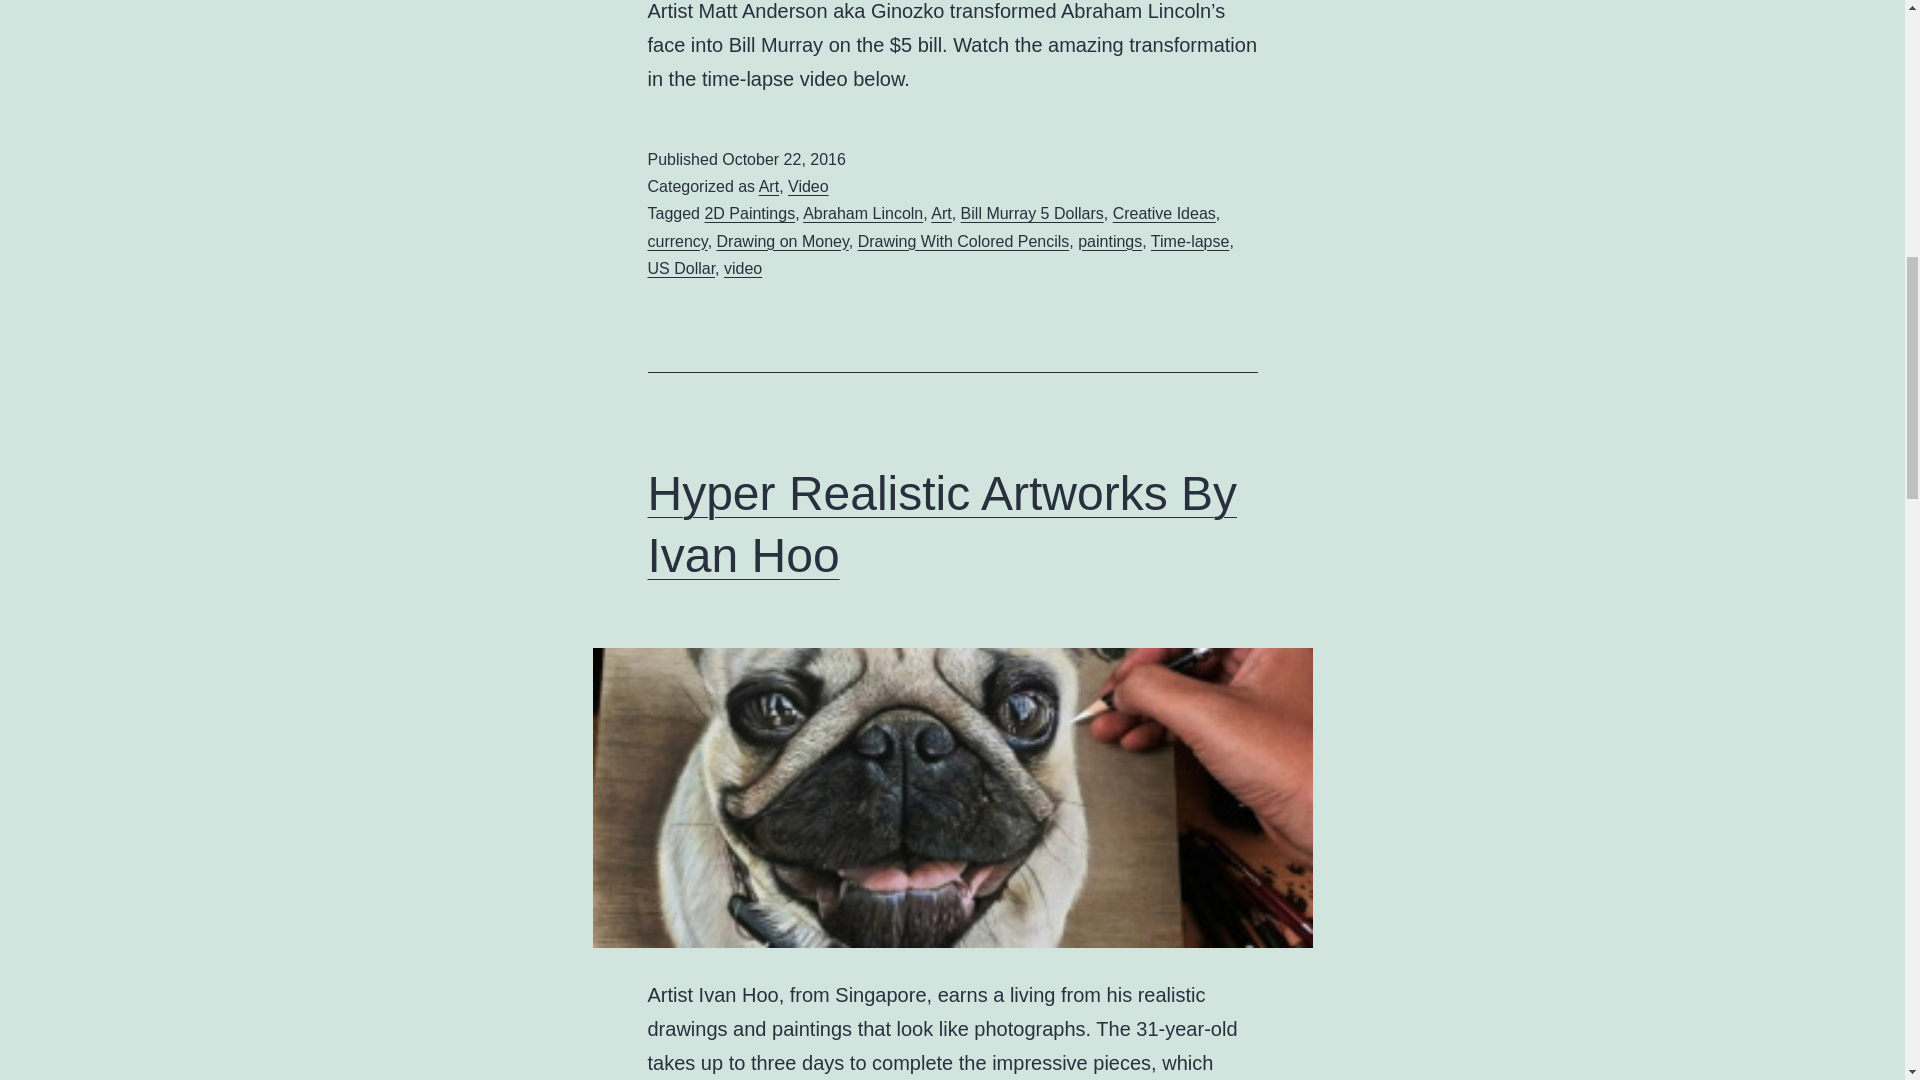 The width and height of the screenshot is (1920, 1080). I want to click on Art, so click(768, 186).